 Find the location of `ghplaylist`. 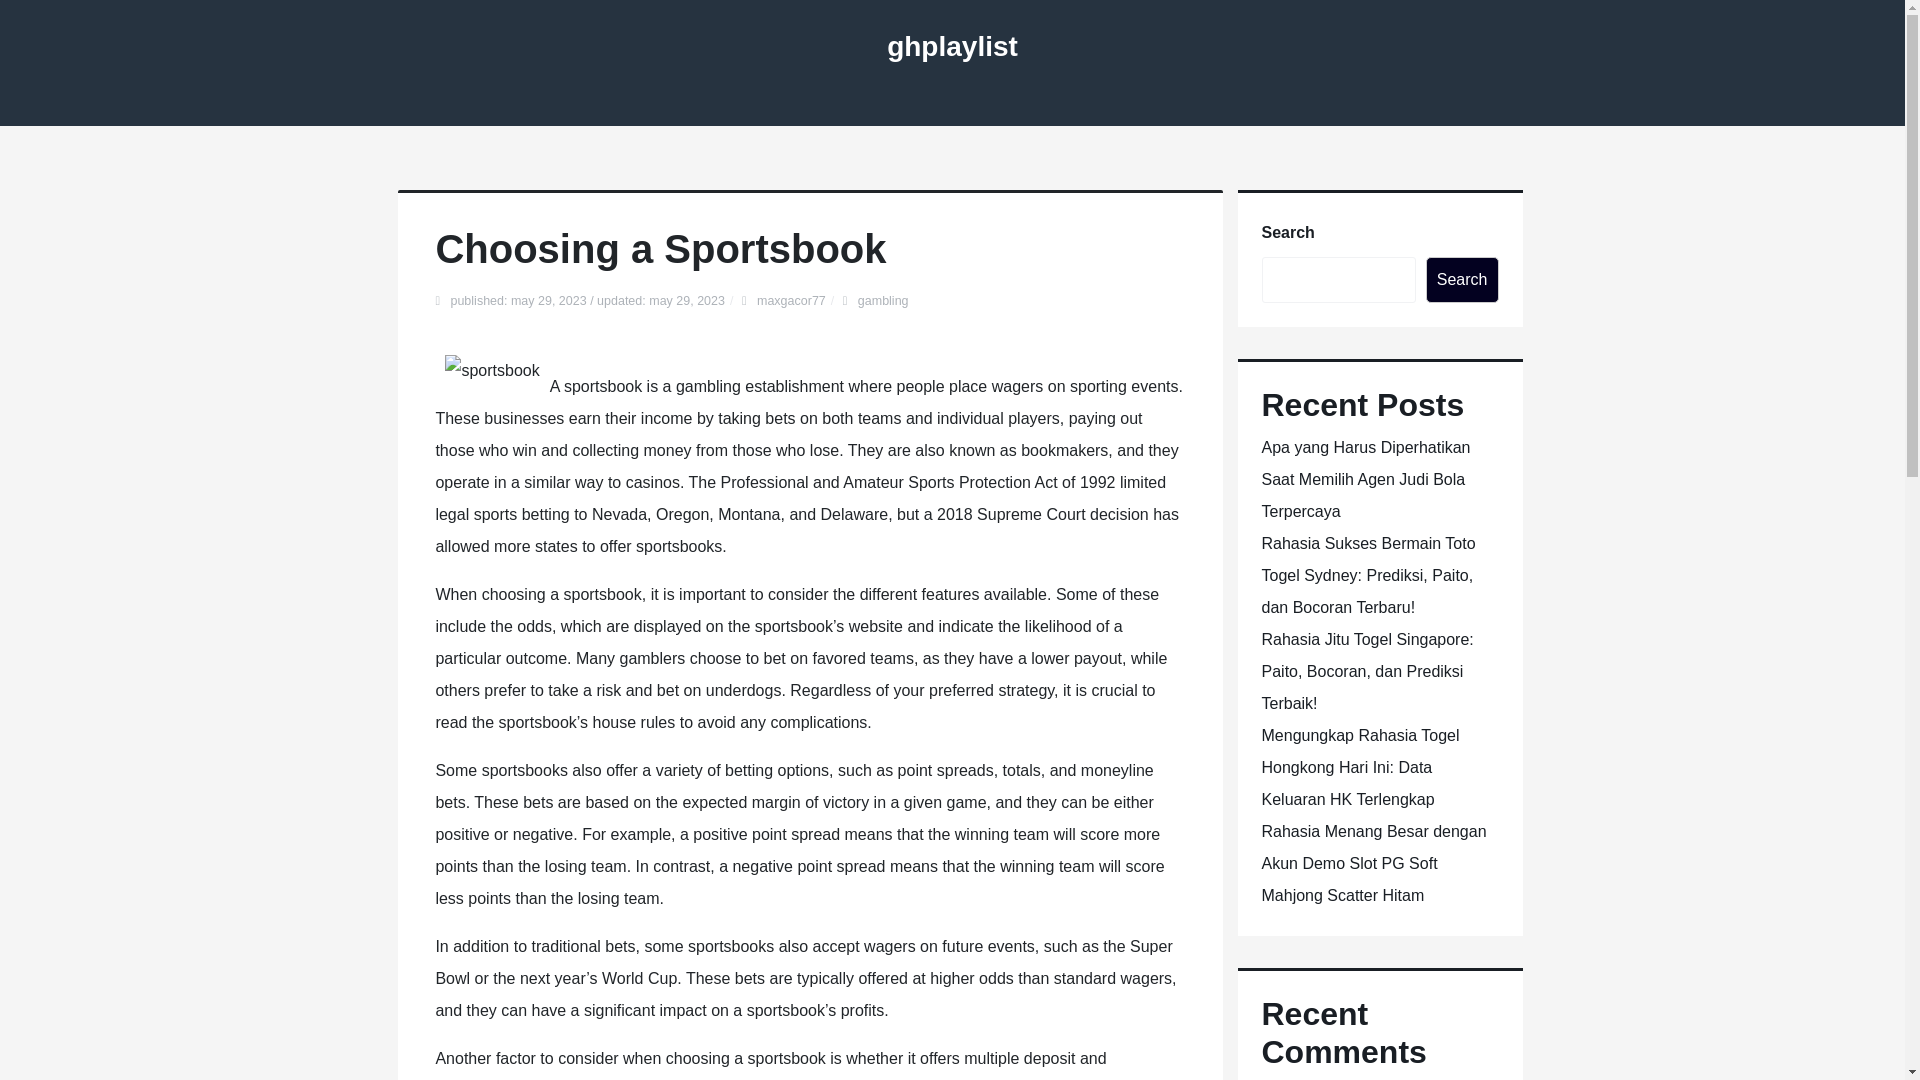

ghplaylist is located at coordinates (952, 46).